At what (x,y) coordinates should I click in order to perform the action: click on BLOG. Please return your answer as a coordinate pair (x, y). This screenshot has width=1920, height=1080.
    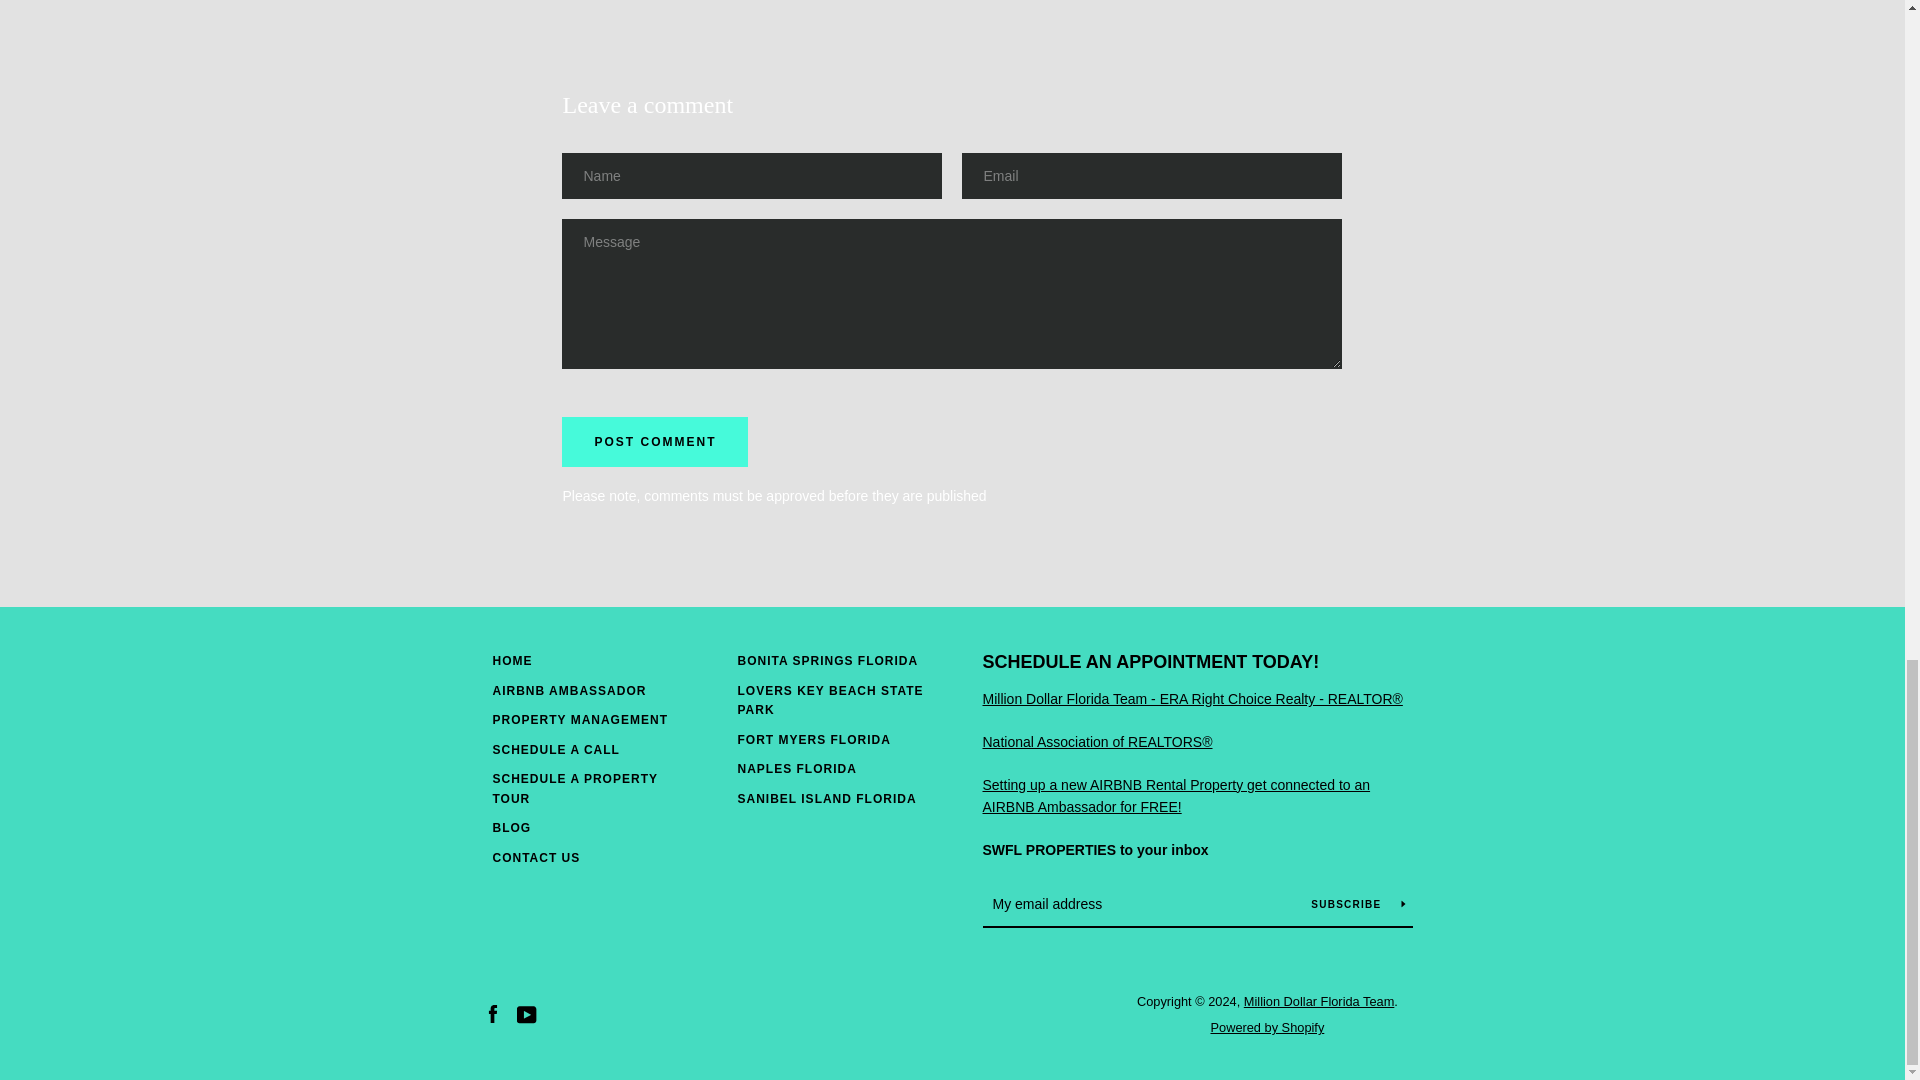
    Looking at the image, I should click on (511, 827).